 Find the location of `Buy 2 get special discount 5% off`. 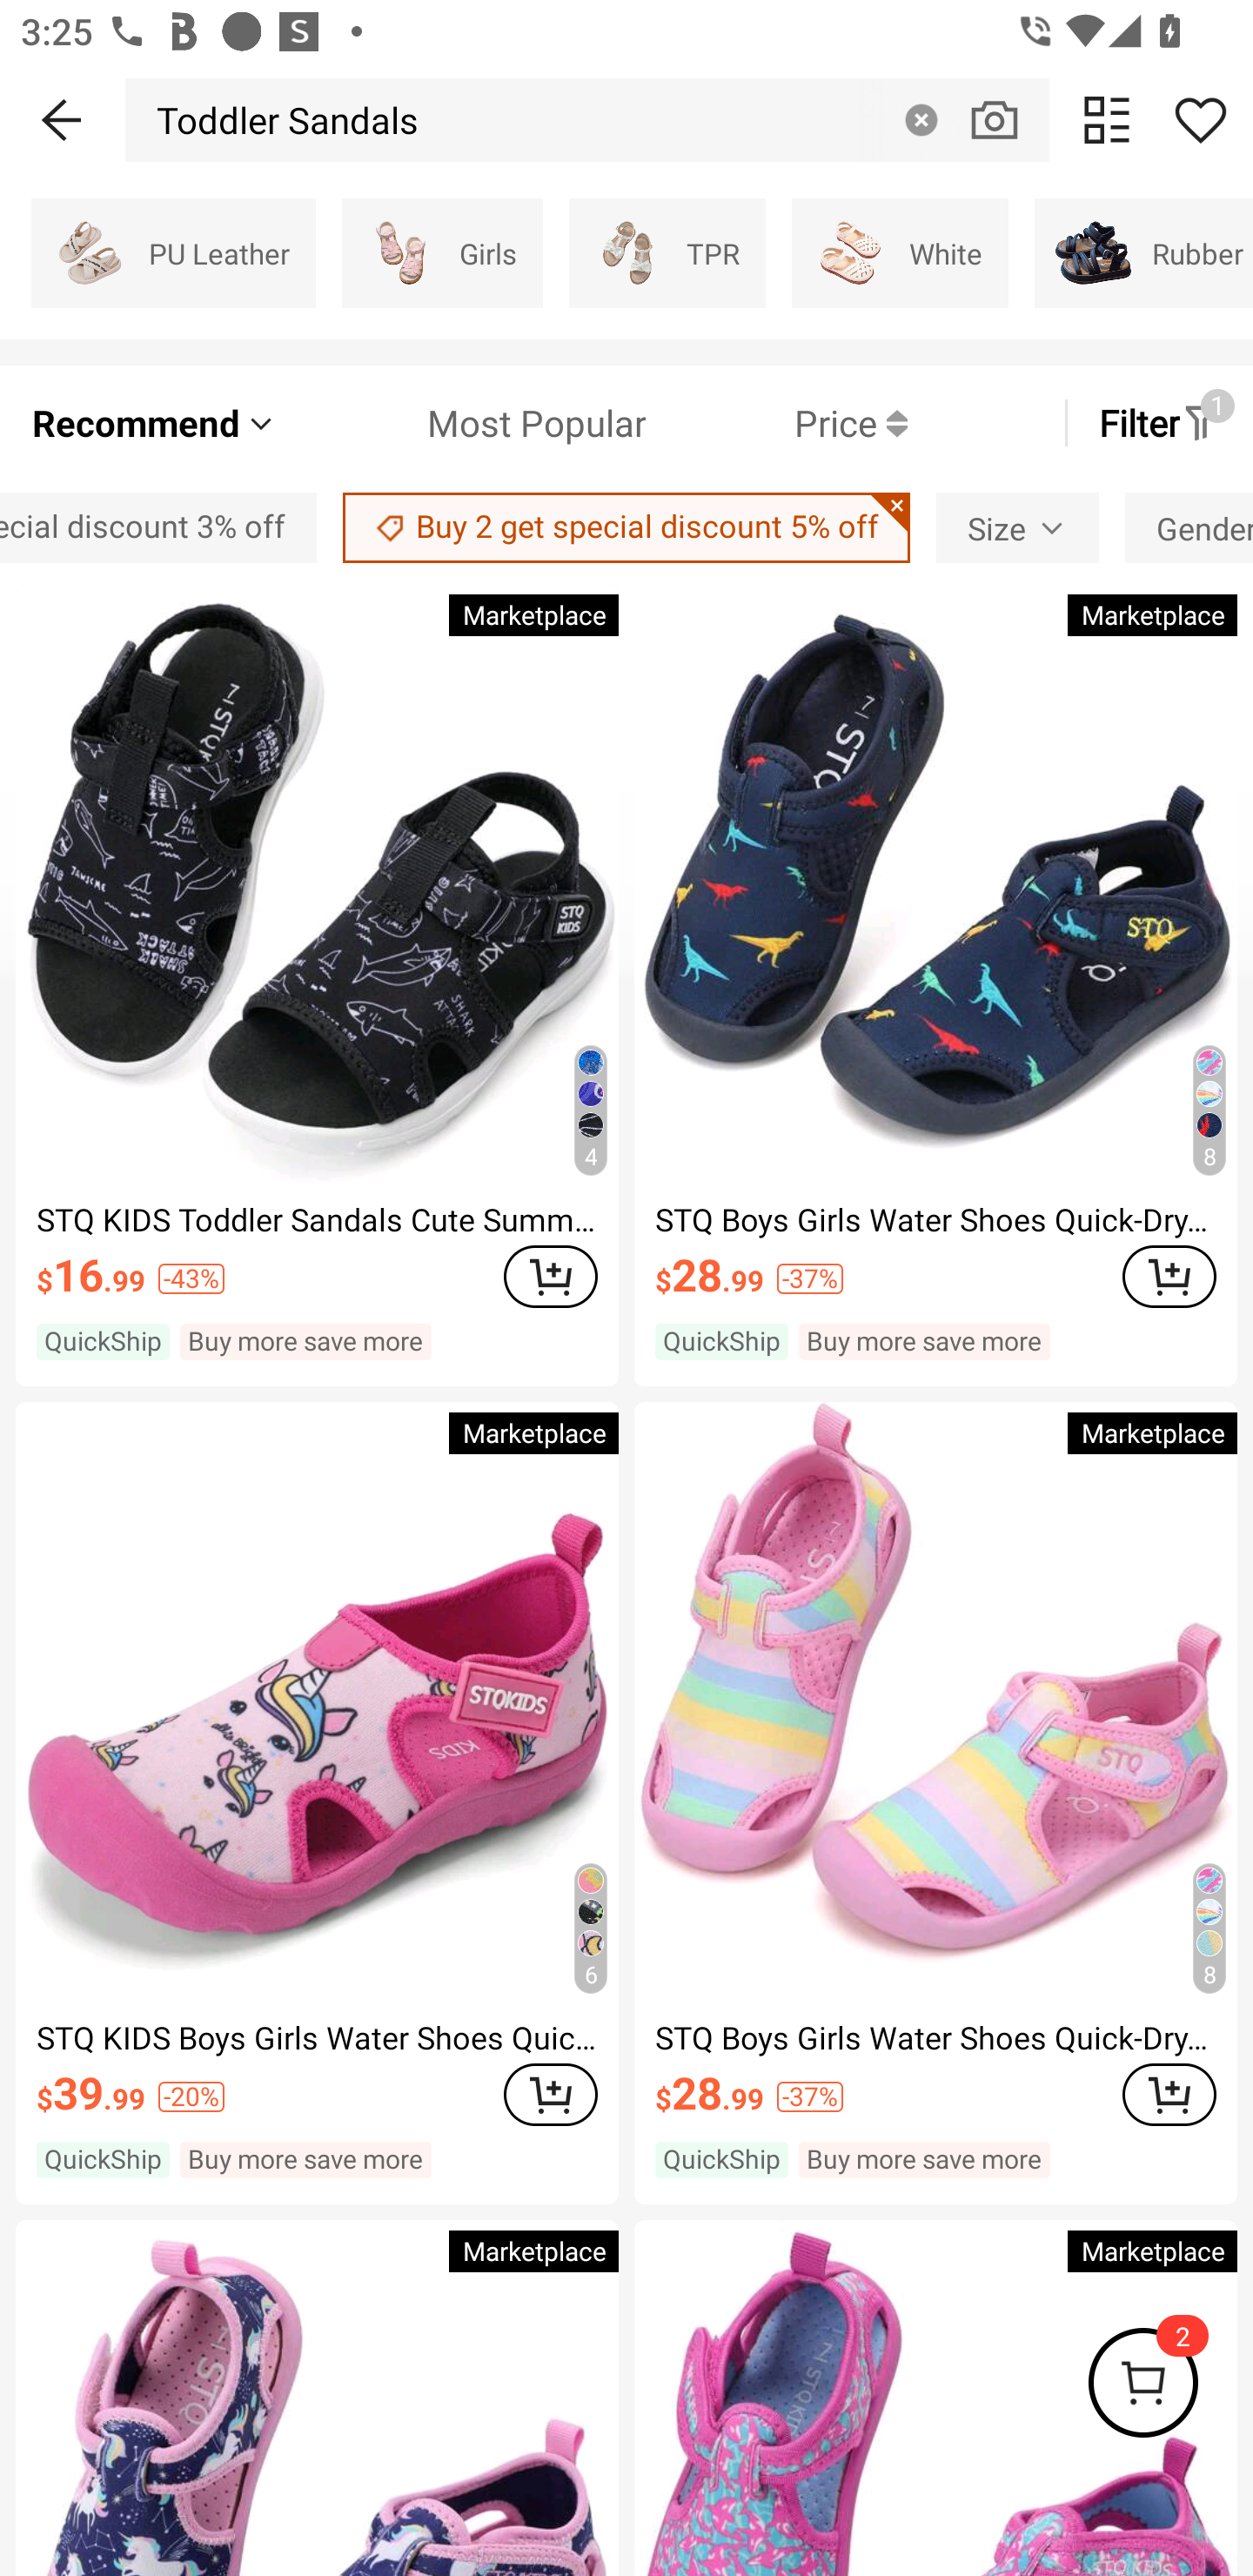

Buy 2 get special discount 5% off is located at coordinates (626, 527).